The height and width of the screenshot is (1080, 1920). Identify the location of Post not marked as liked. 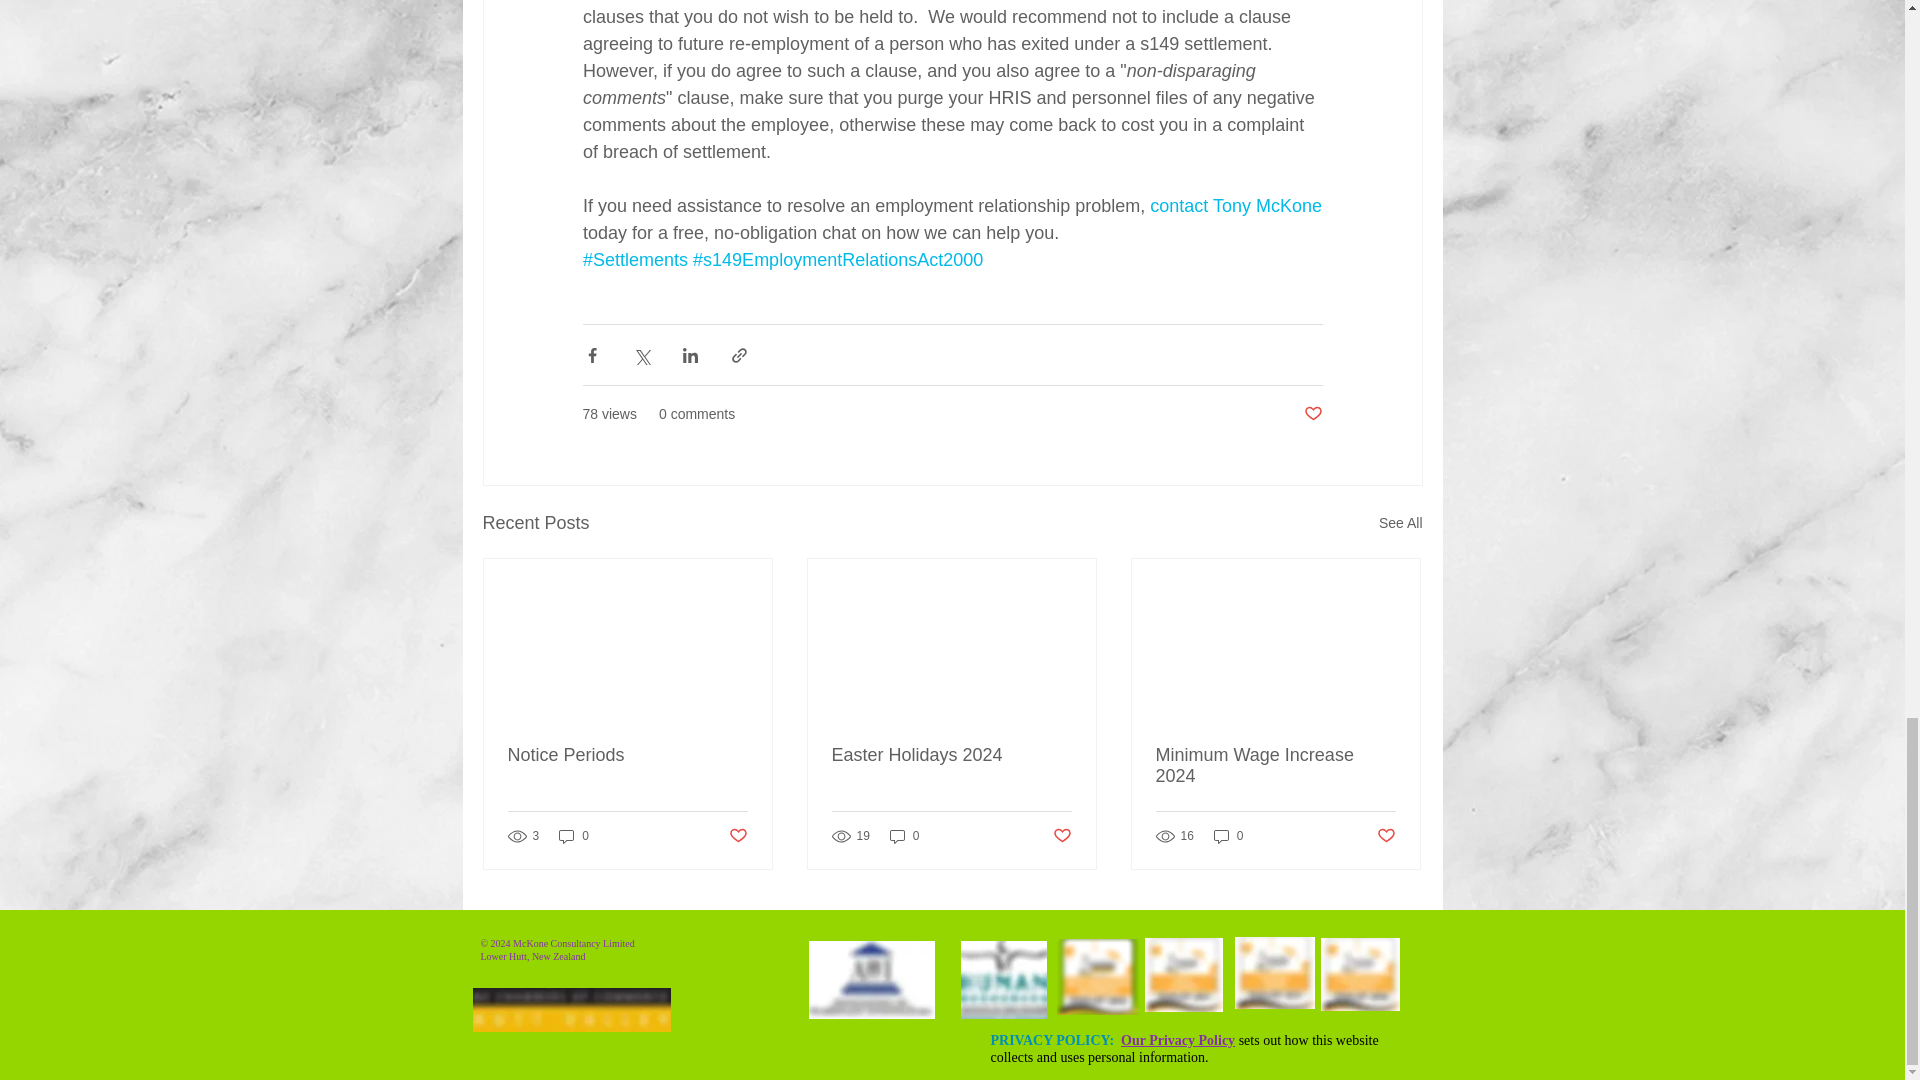
(1312, 414).